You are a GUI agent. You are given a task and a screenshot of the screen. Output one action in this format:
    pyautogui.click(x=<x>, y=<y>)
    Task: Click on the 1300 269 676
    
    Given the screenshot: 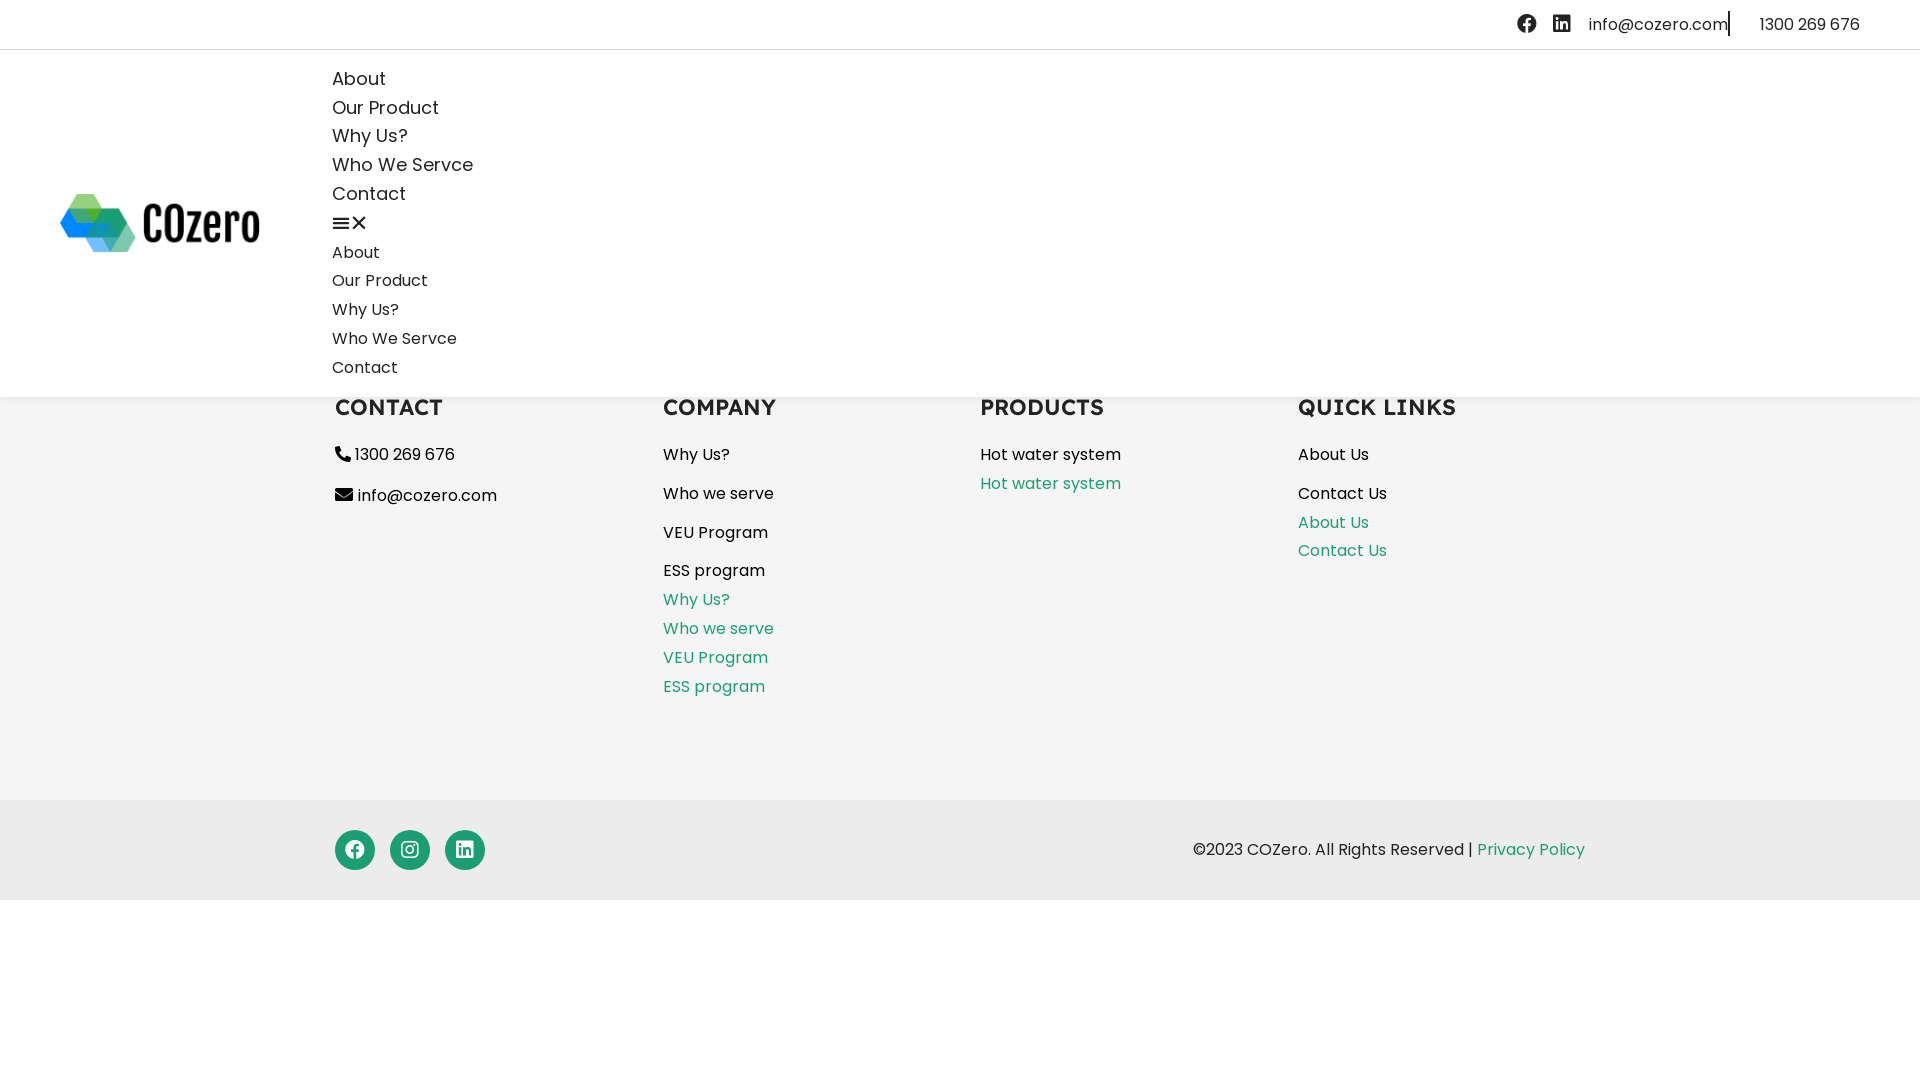 What is the action you would take?
    pyautogui.click(x=1810, y=24)
    